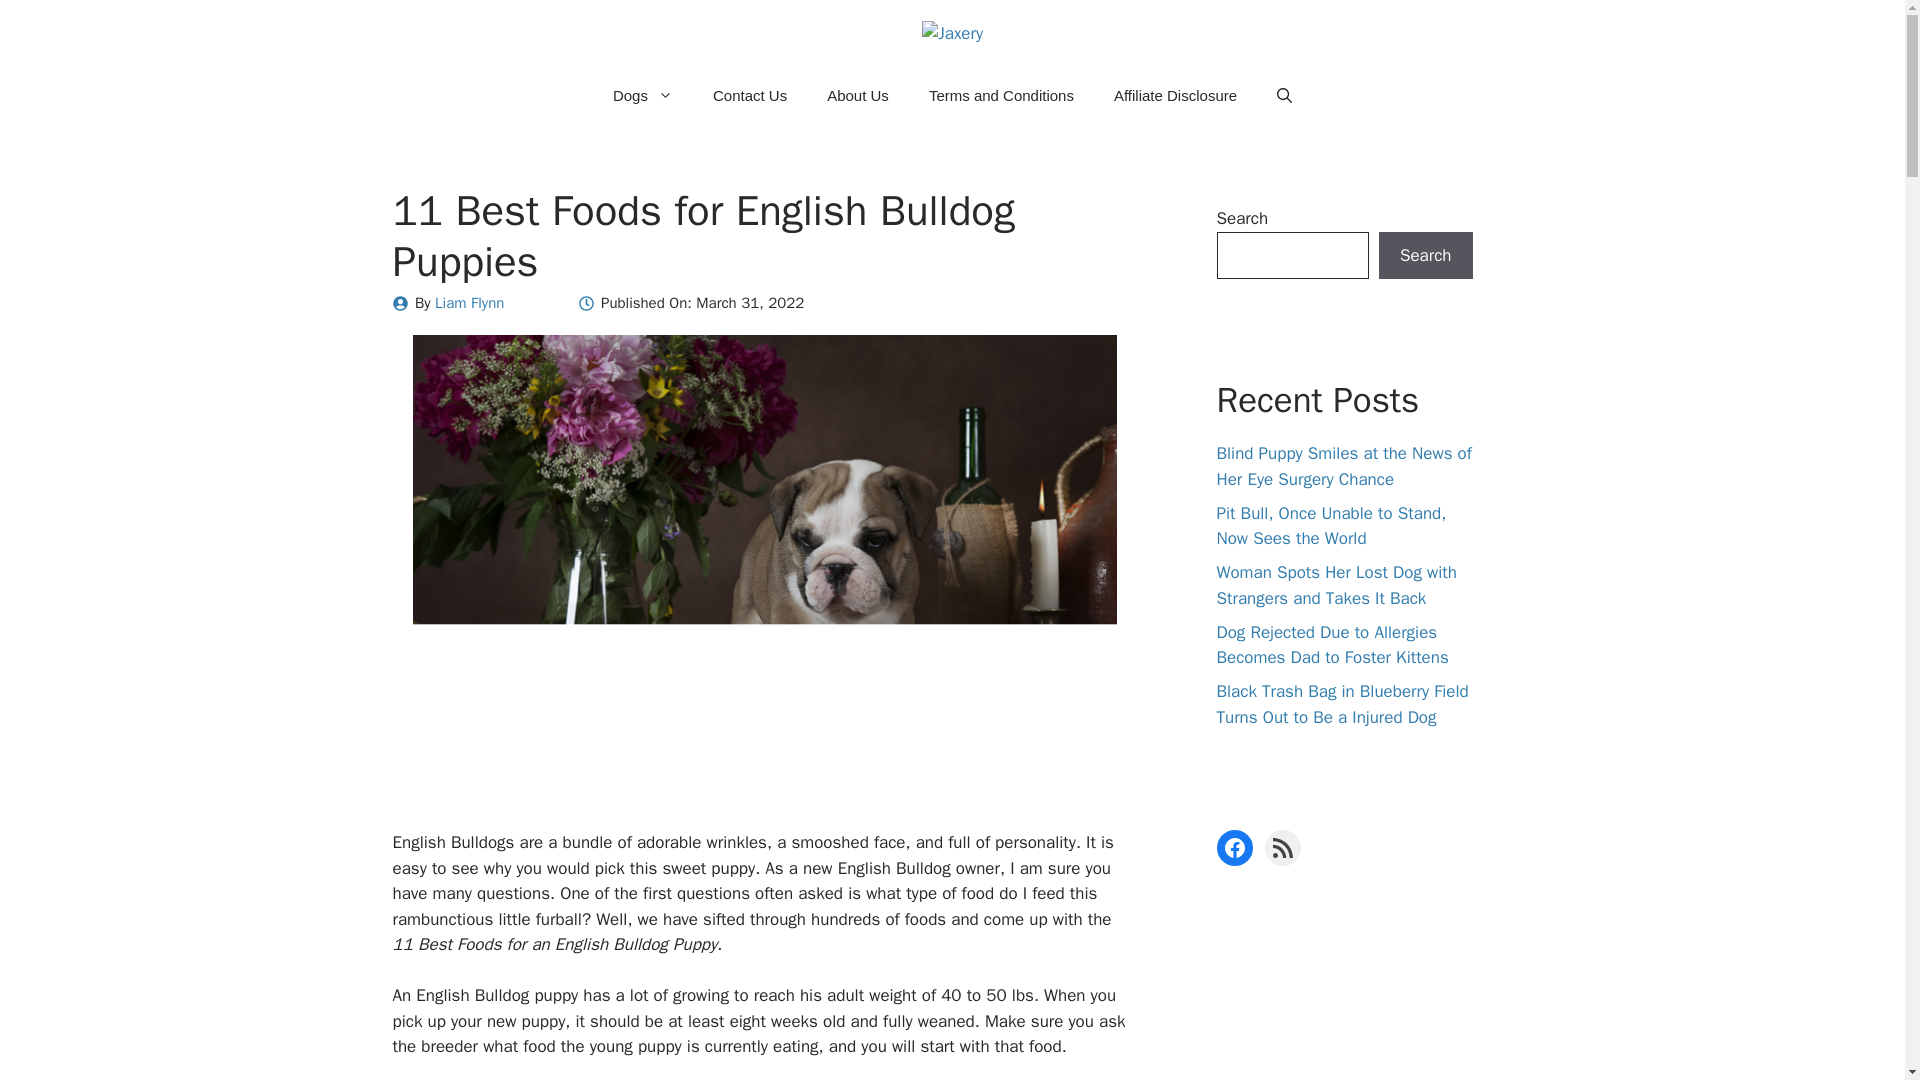  I want to click on Contact Us, so click(750, 96).